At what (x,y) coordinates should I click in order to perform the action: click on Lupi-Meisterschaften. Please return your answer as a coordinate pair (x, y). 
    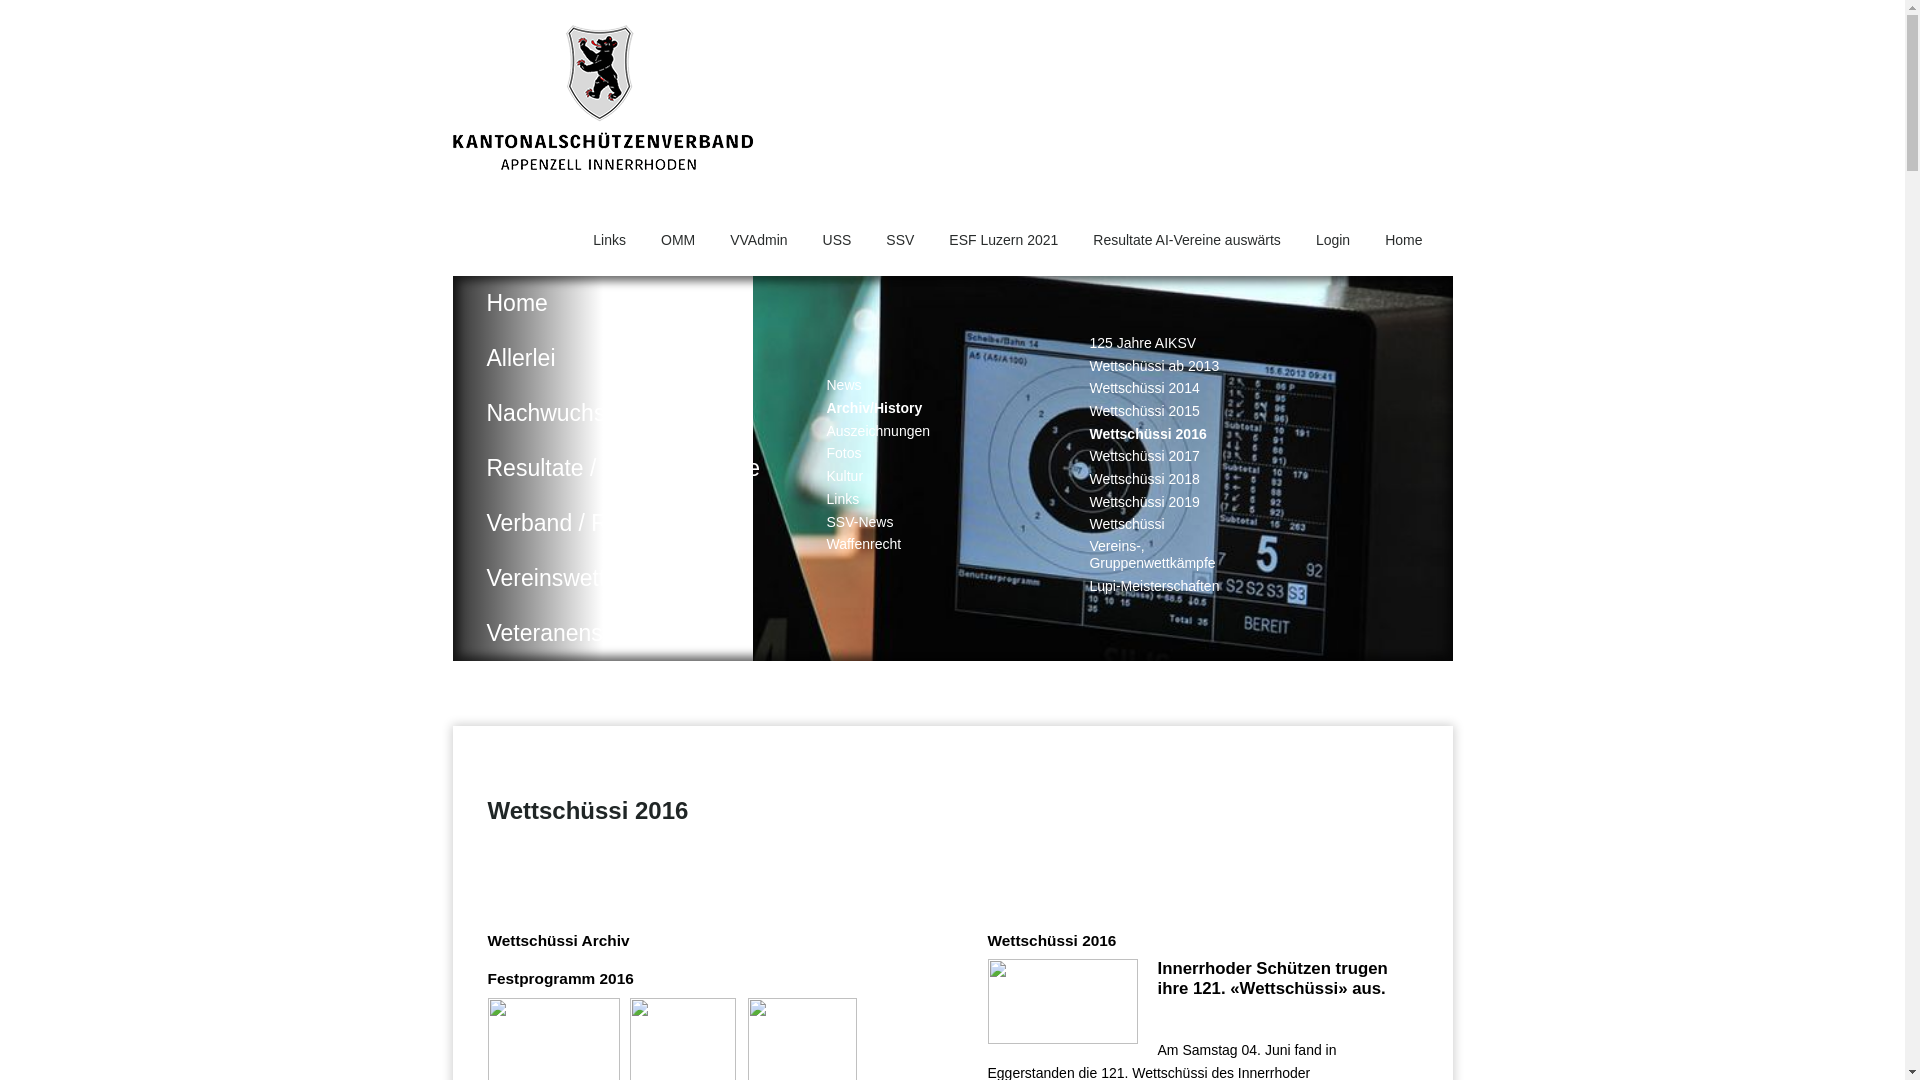
    Looking at the image, I should click on (1117, 586).